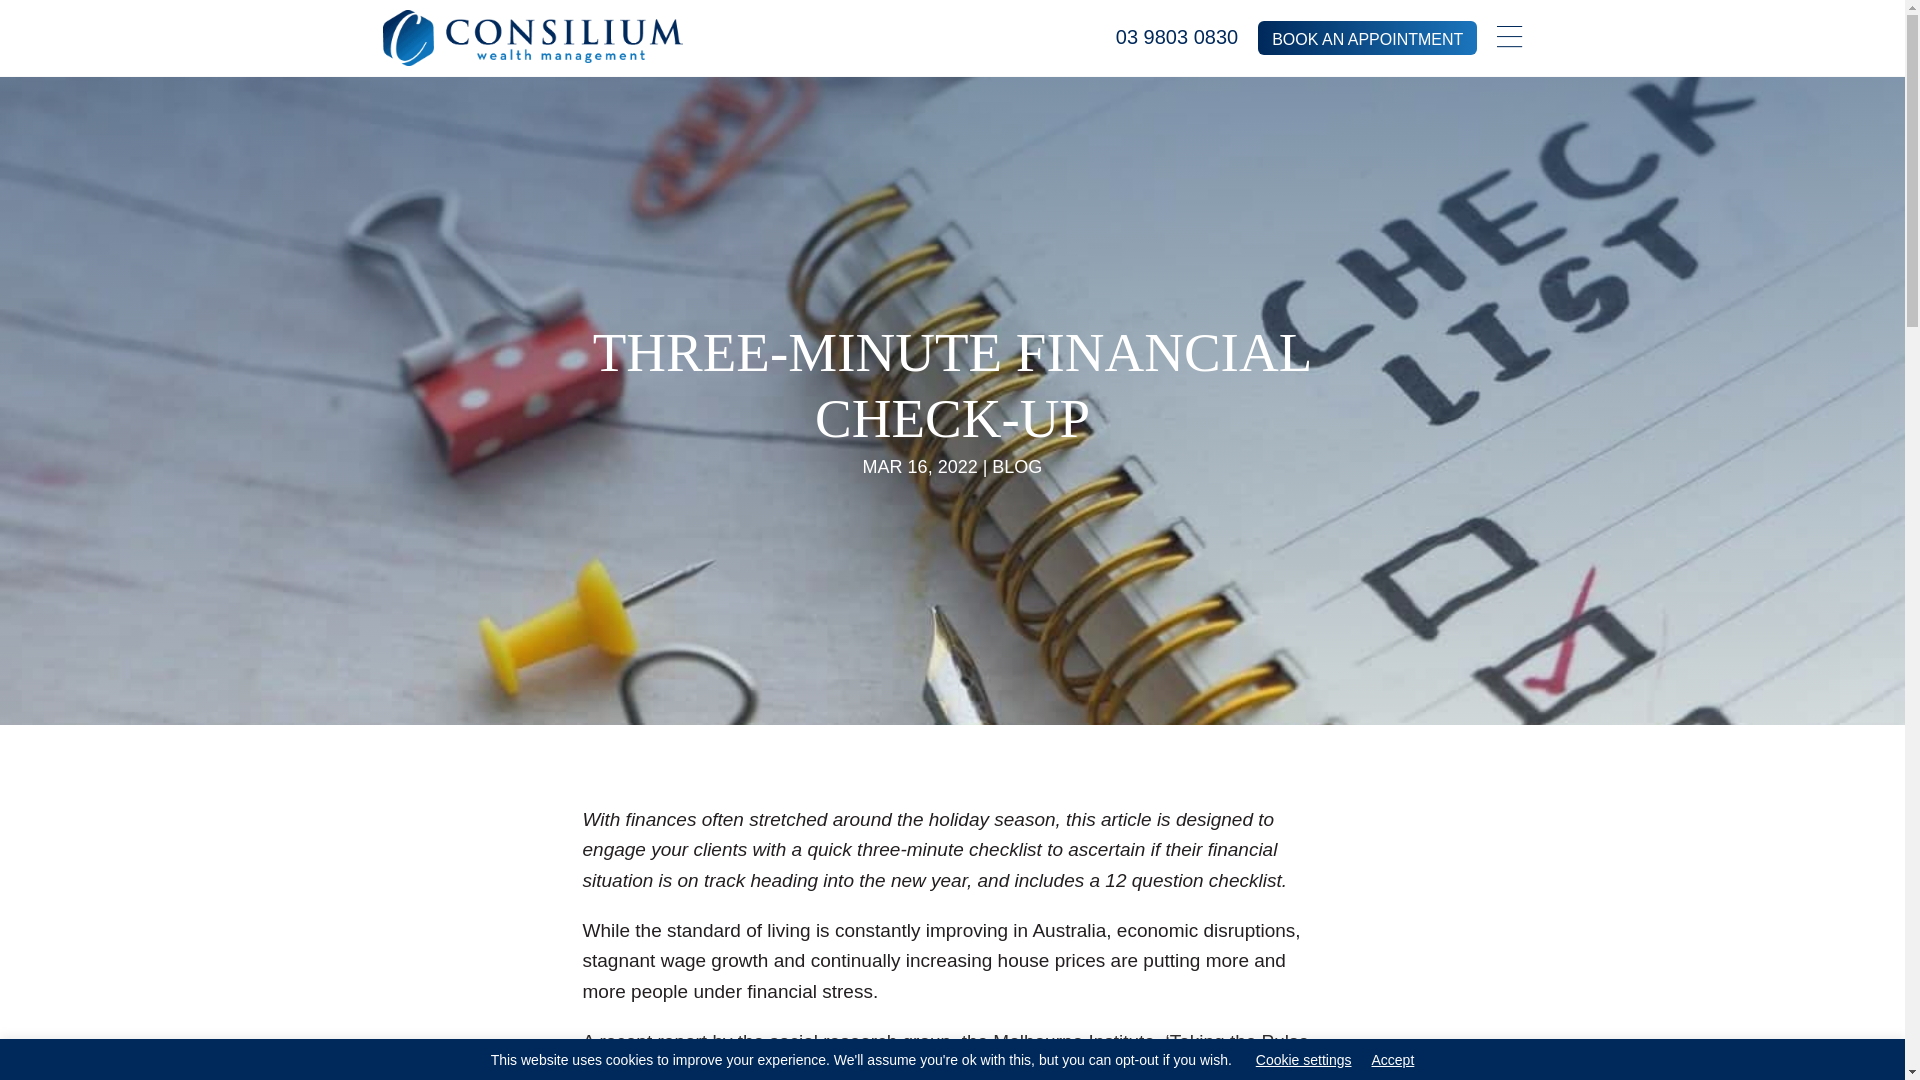  I want to click on BOOK AN APPOINTMENT, so click(1366, 38).